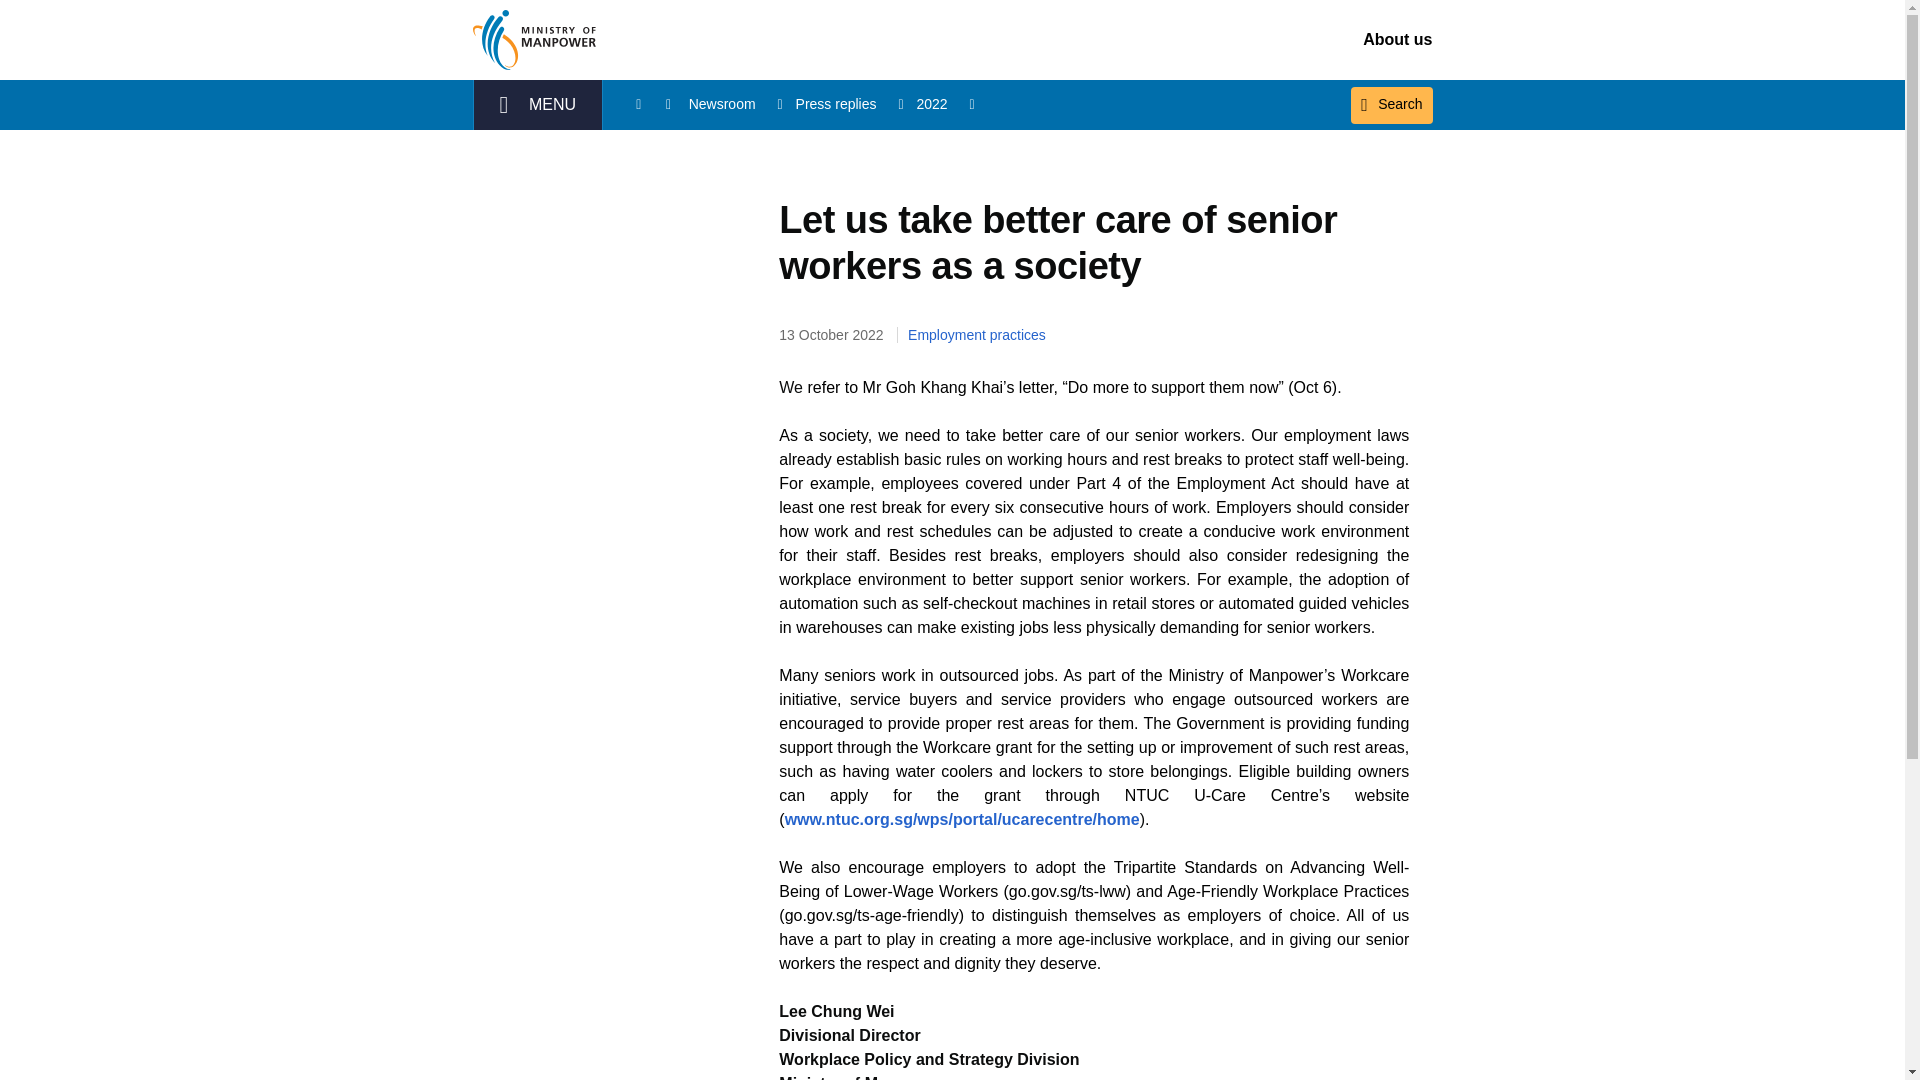 The image size is (1920, 1080). I want to click on MENU, so click(537, 104).